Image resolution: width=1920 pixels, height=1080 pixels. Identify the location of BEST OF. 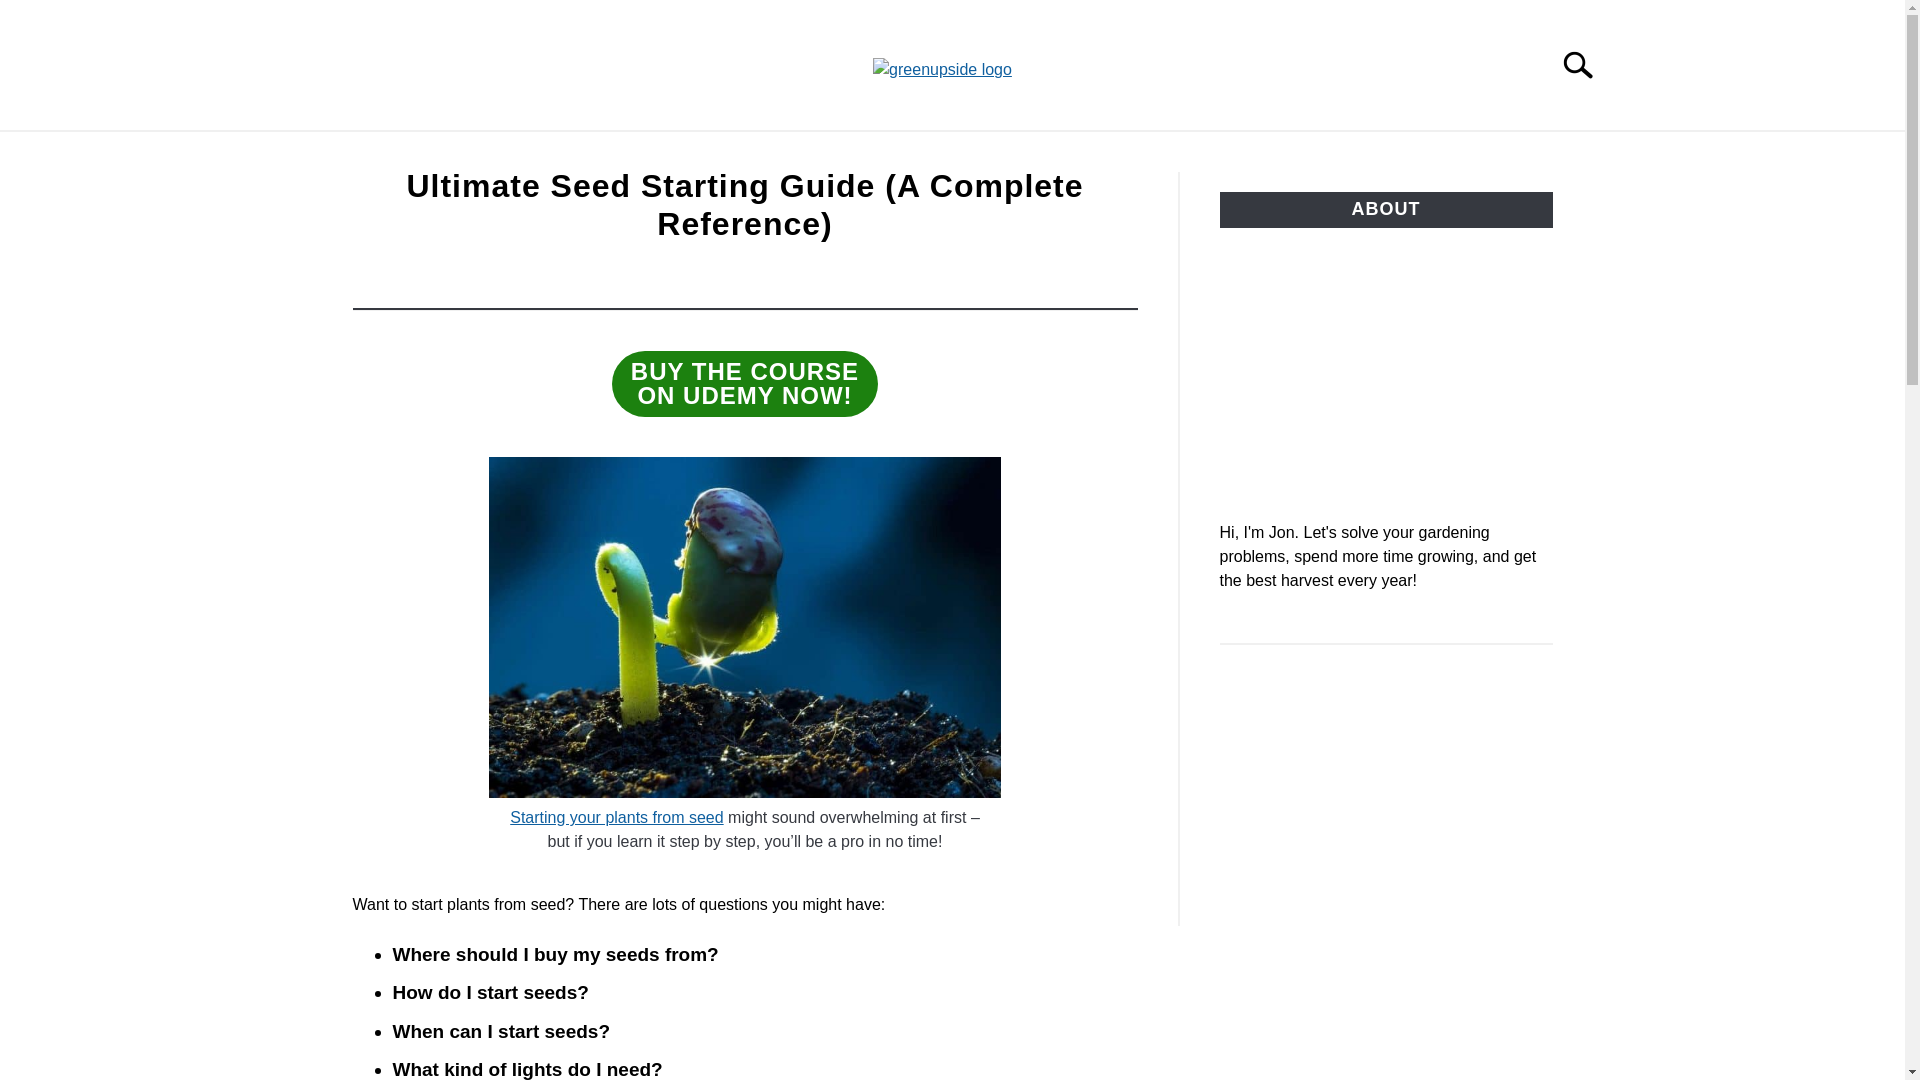
(1472, 154).